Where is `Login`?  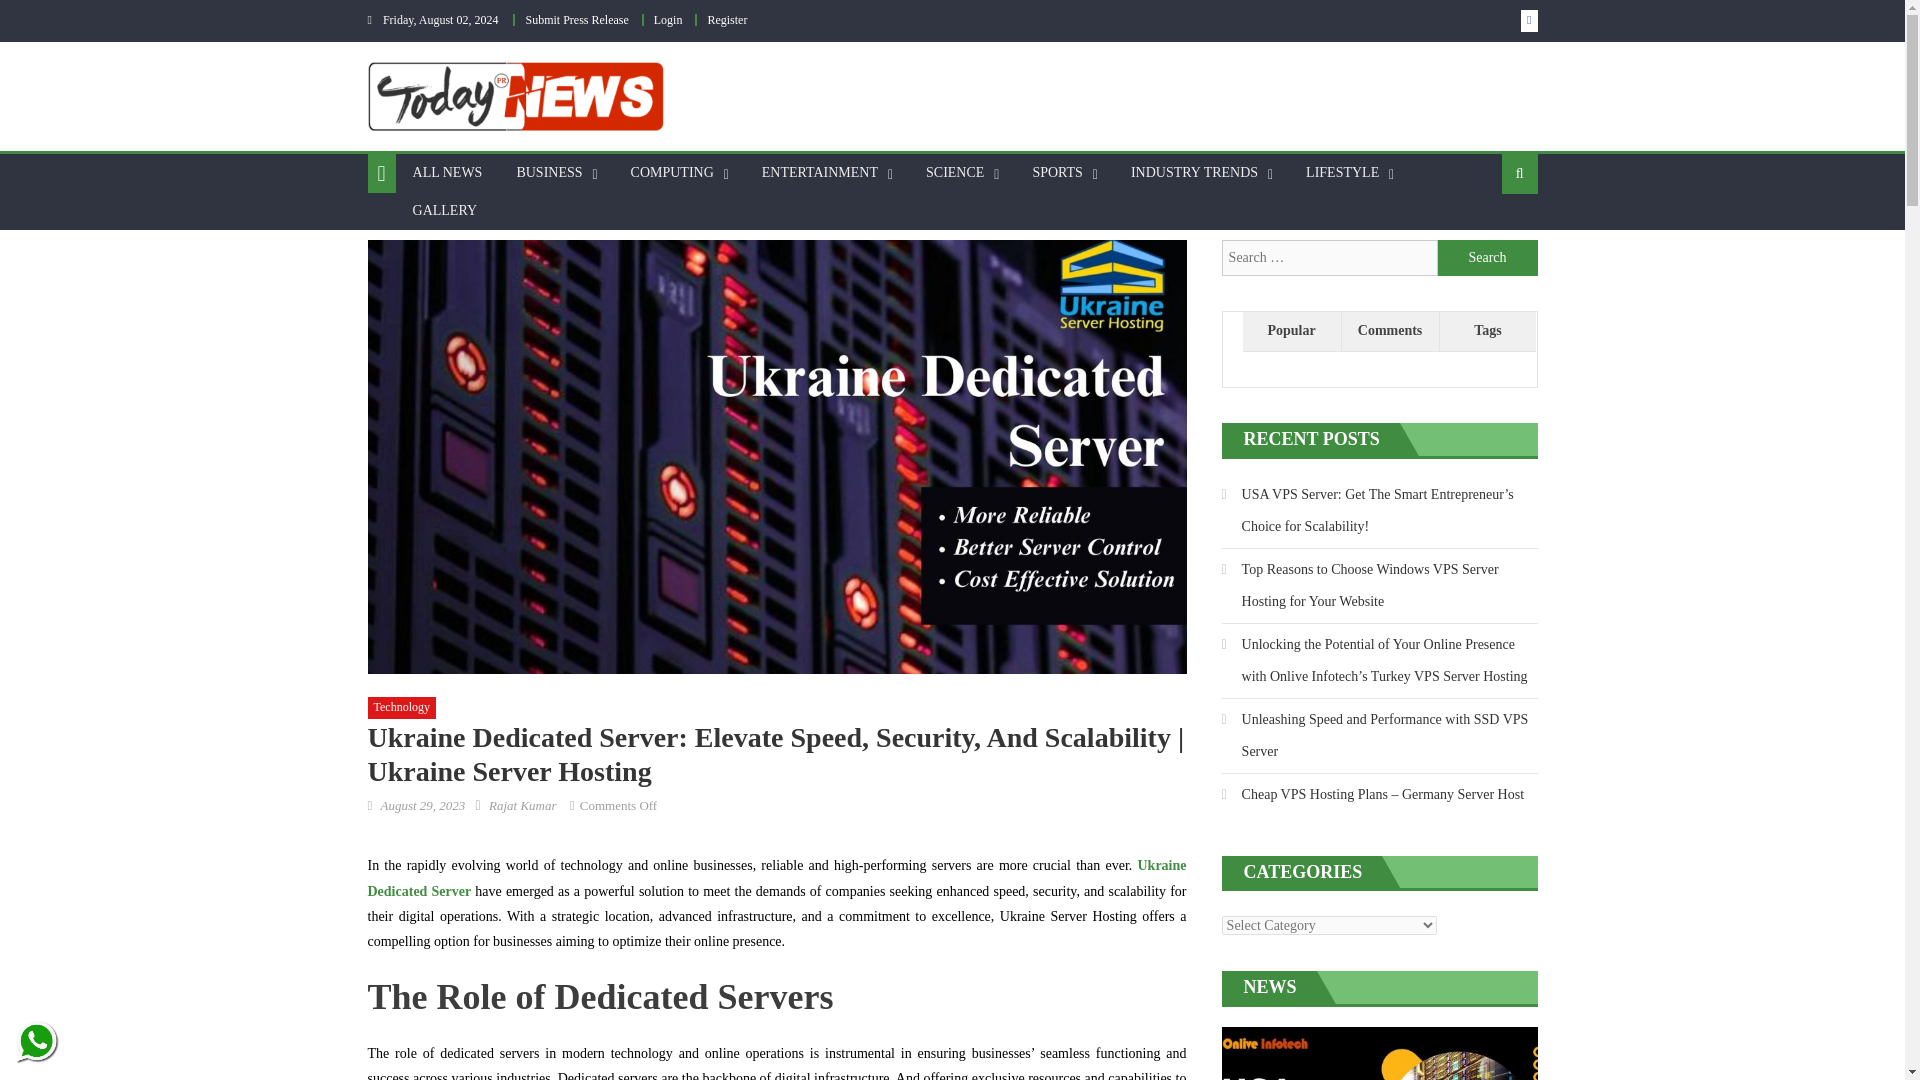
Login is located at coordinates (668, 20).